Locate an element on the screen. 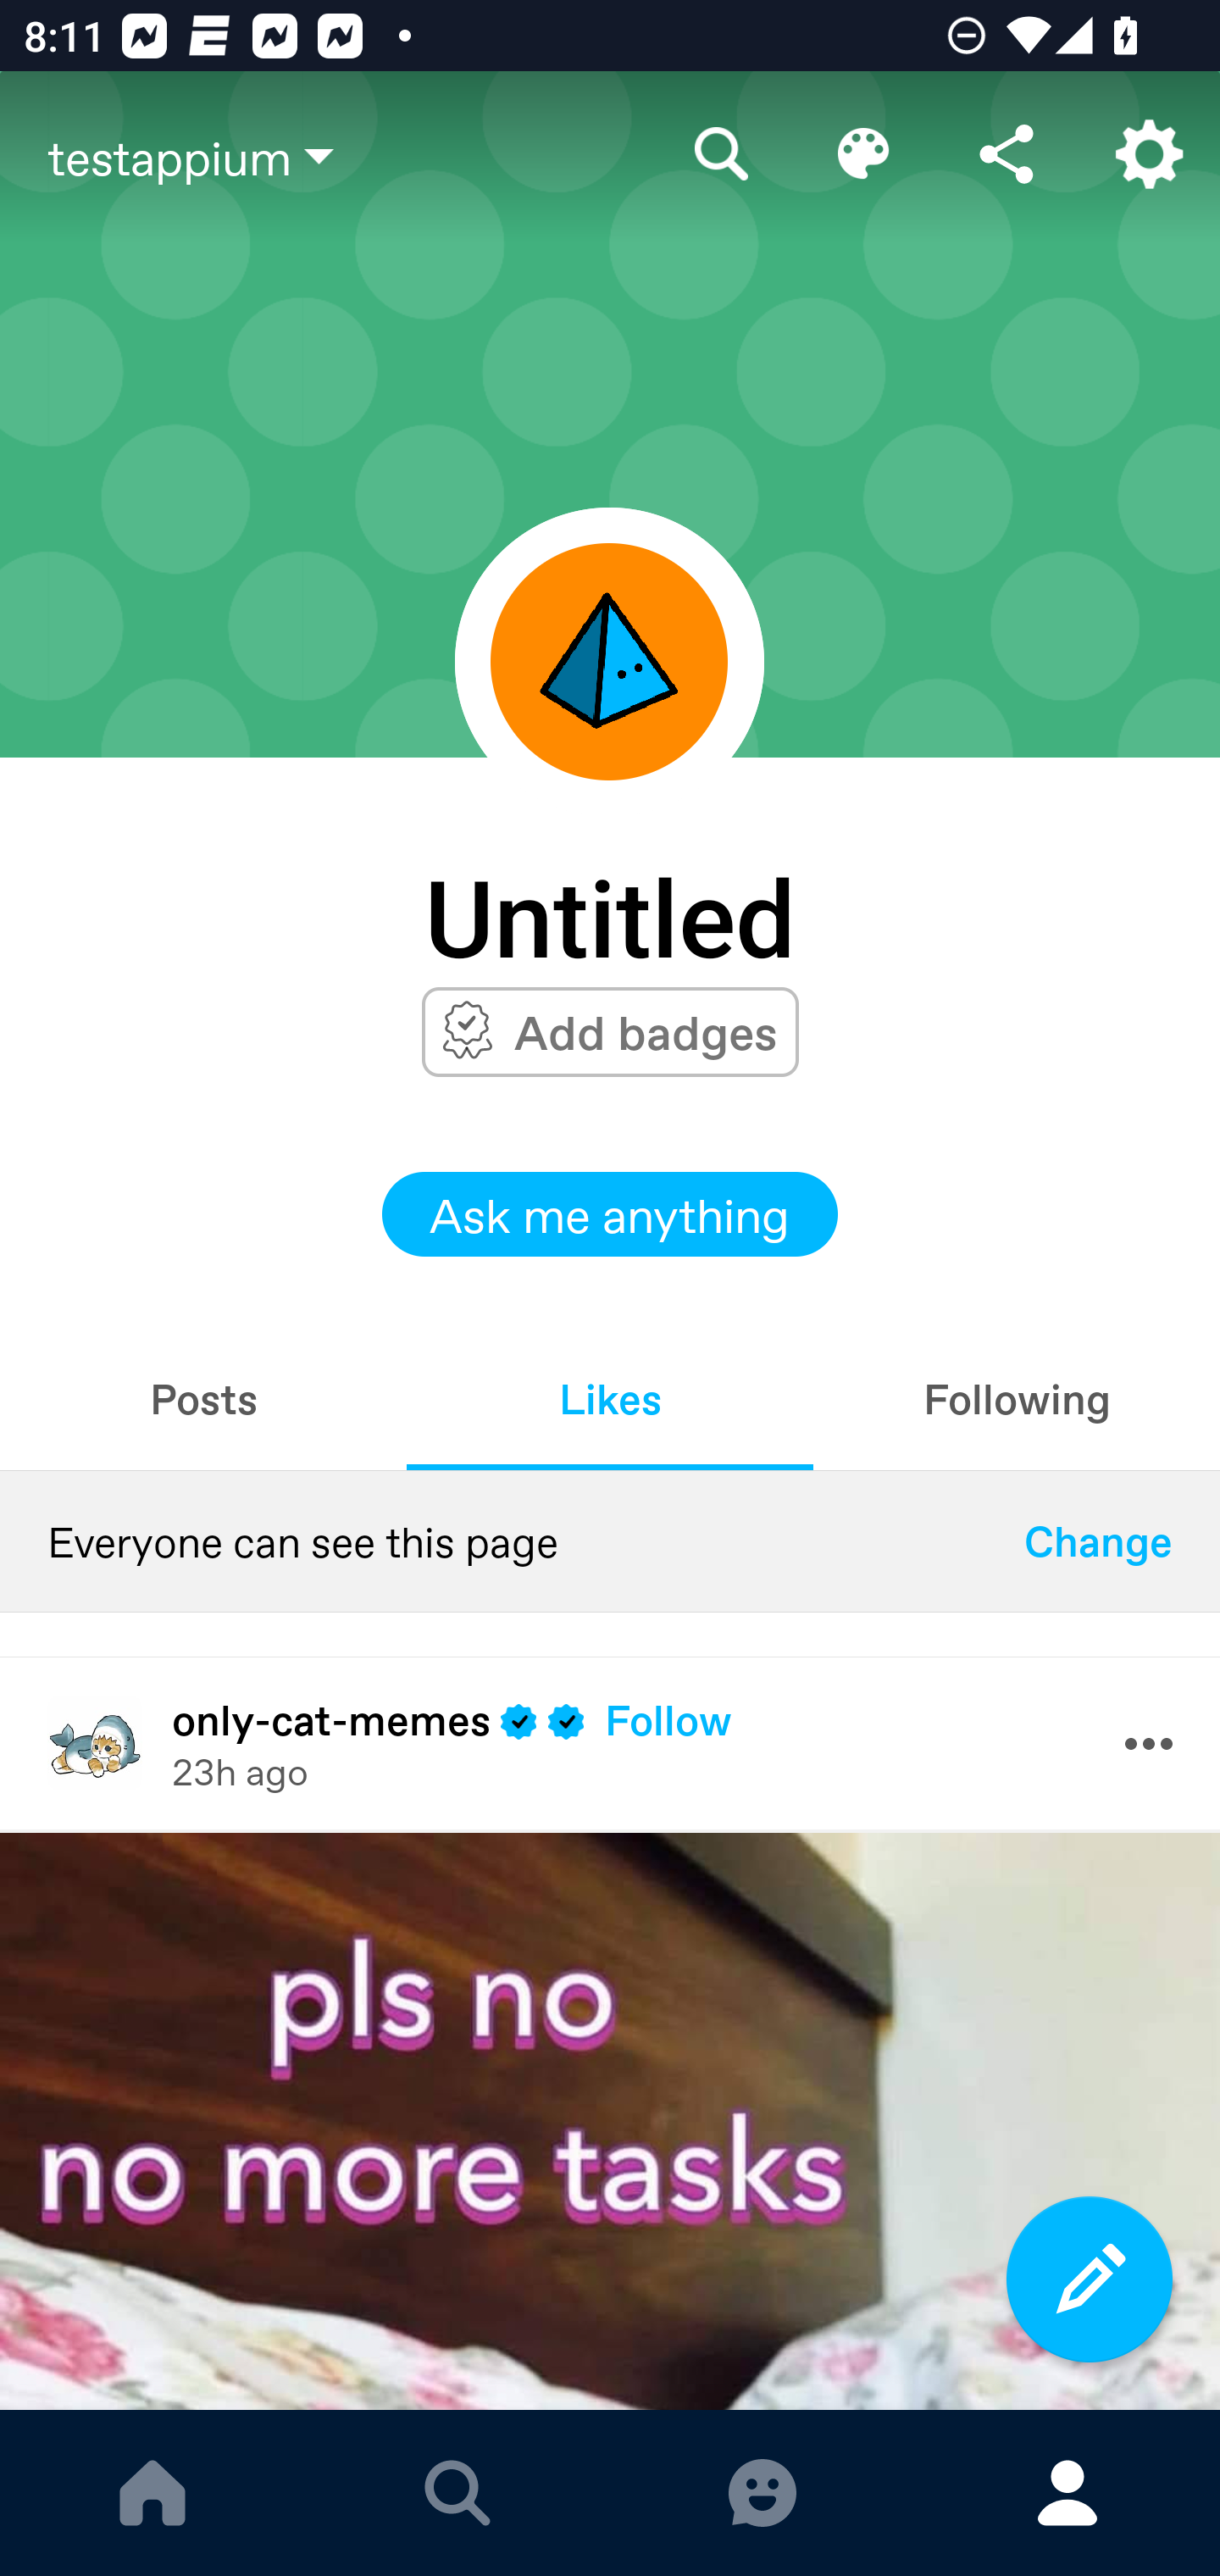 This screenshot has height=2576, width=1220. EXPLORE is located at coordinates (457, 2493).